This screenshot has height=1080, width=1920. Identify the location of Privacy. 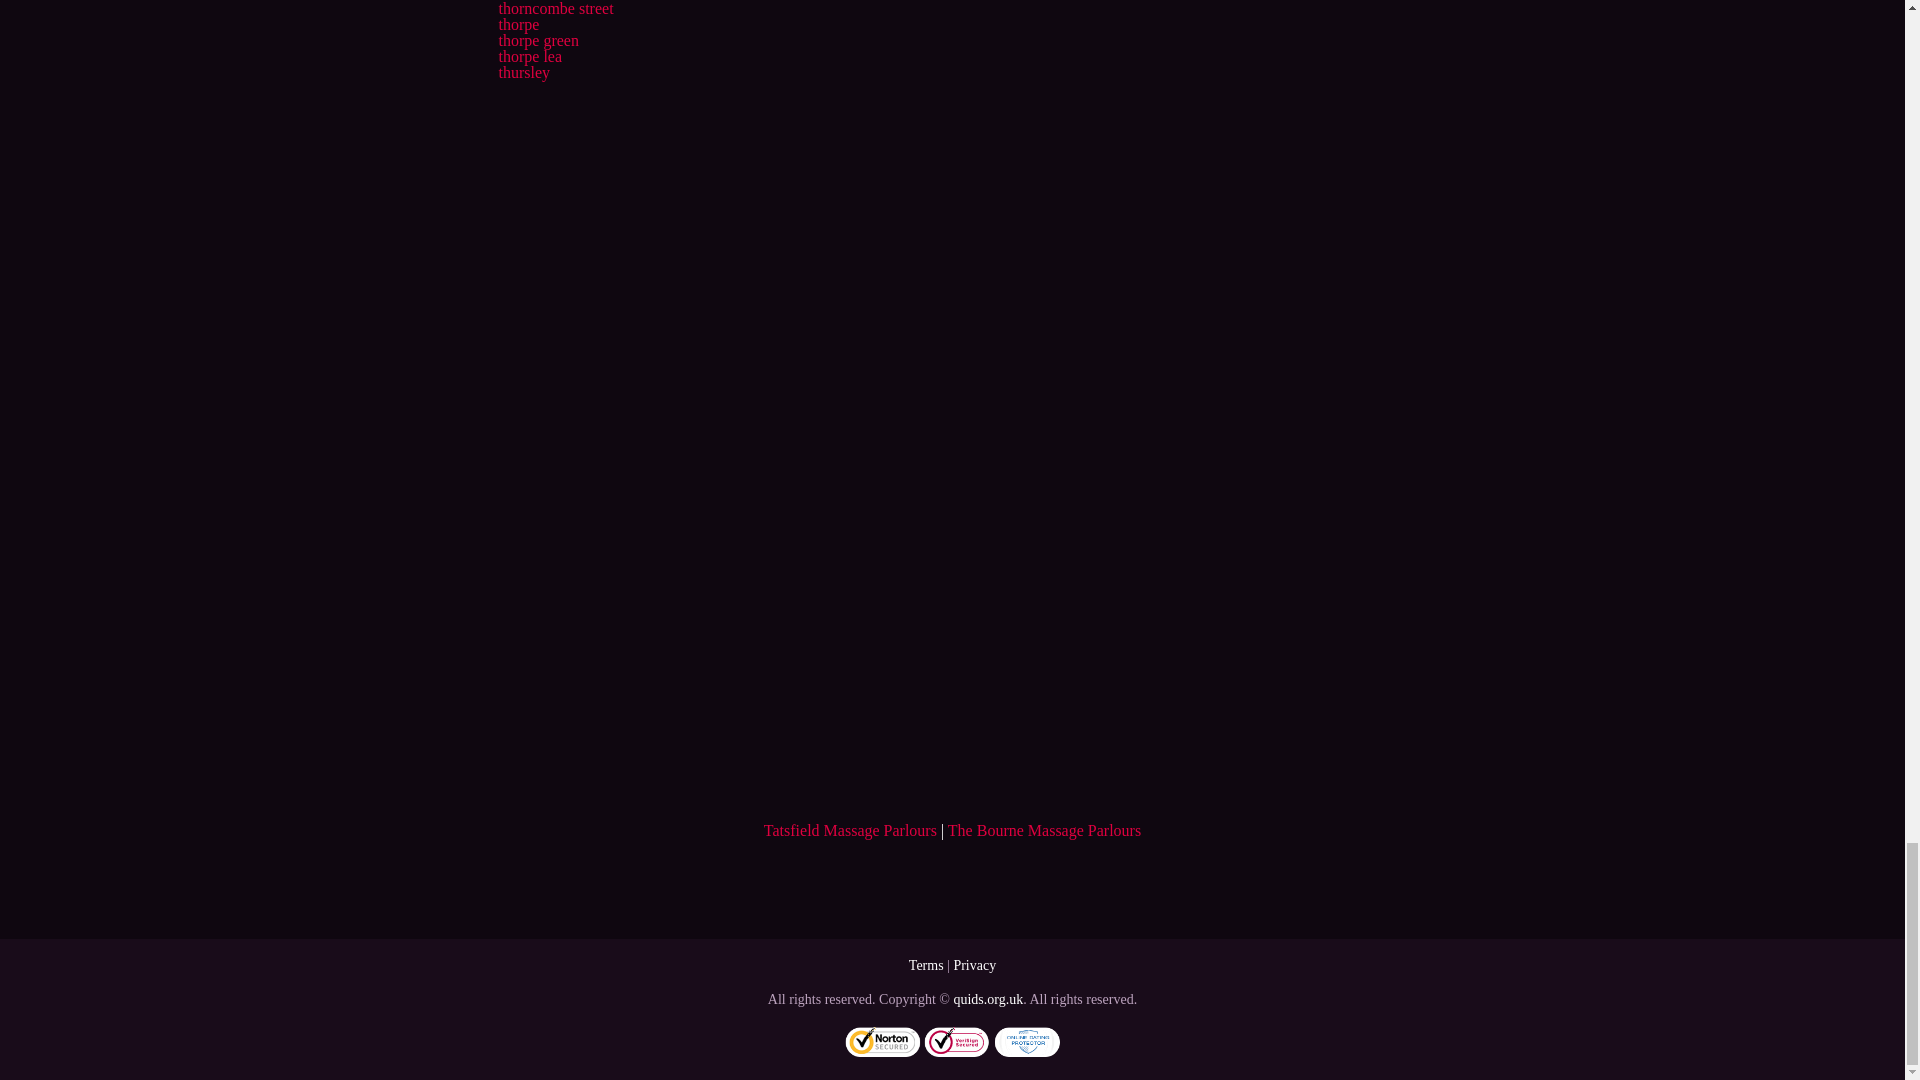
(974, 965).